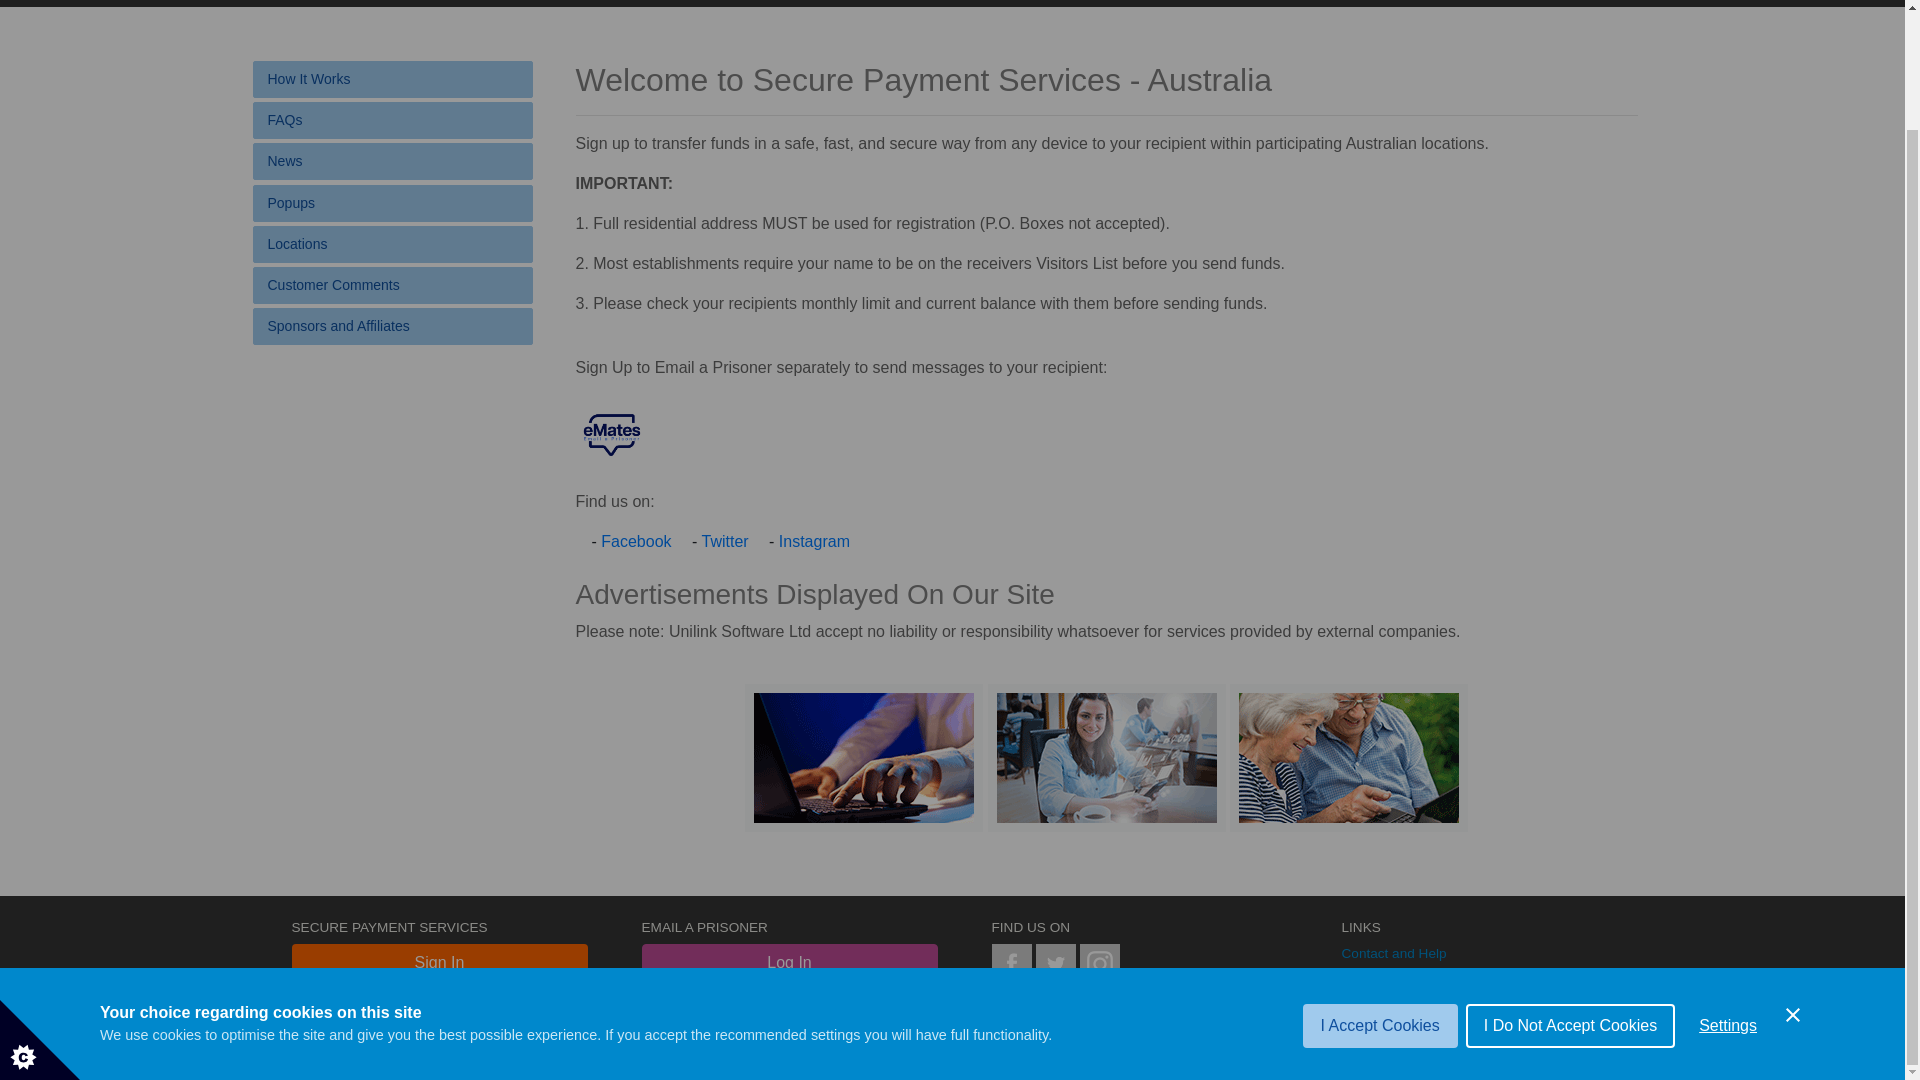 This screenshot has width=1920, height=1080. Describe the element at coordinates (1570, 958) in the screenshot. I see `I Do Not Accept Cookies` at that location.